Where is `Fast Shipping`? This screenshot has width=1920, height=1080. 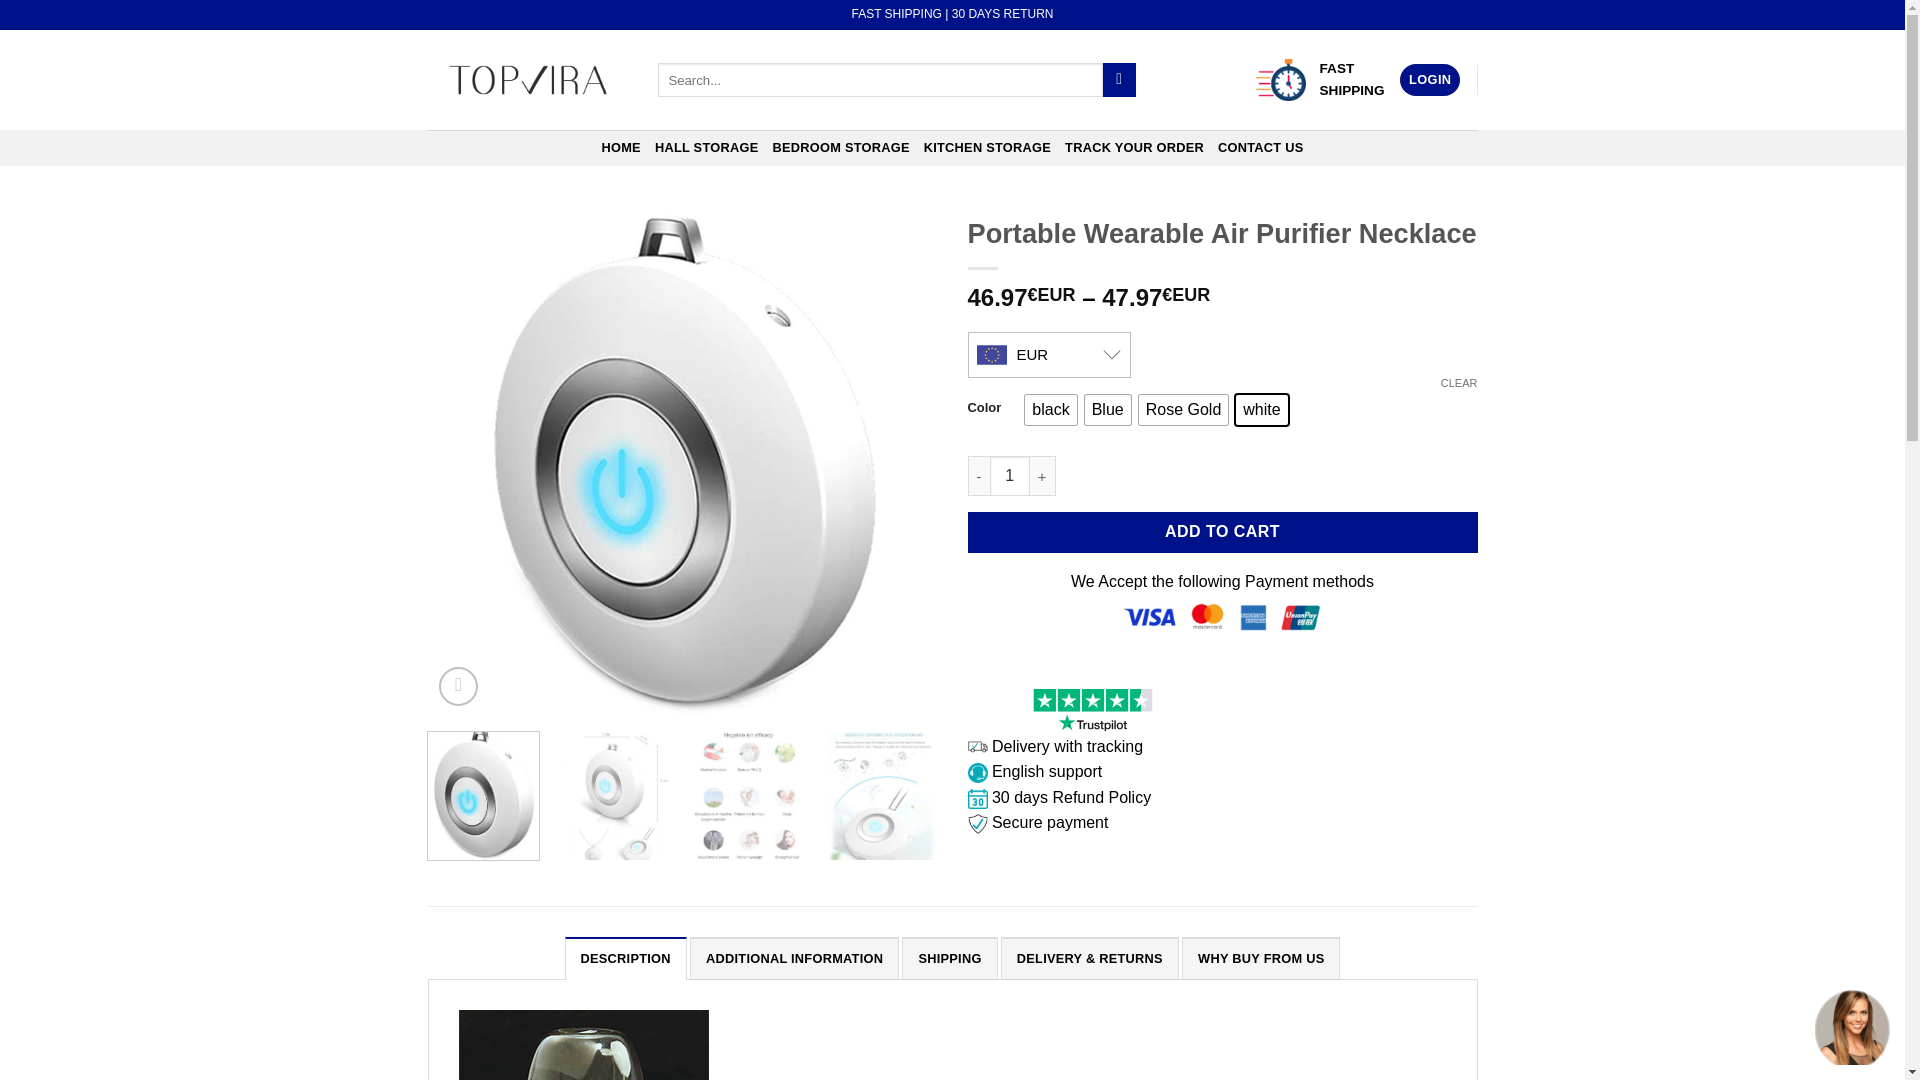 Fast Shipping is located at coordinates (1280, 80).